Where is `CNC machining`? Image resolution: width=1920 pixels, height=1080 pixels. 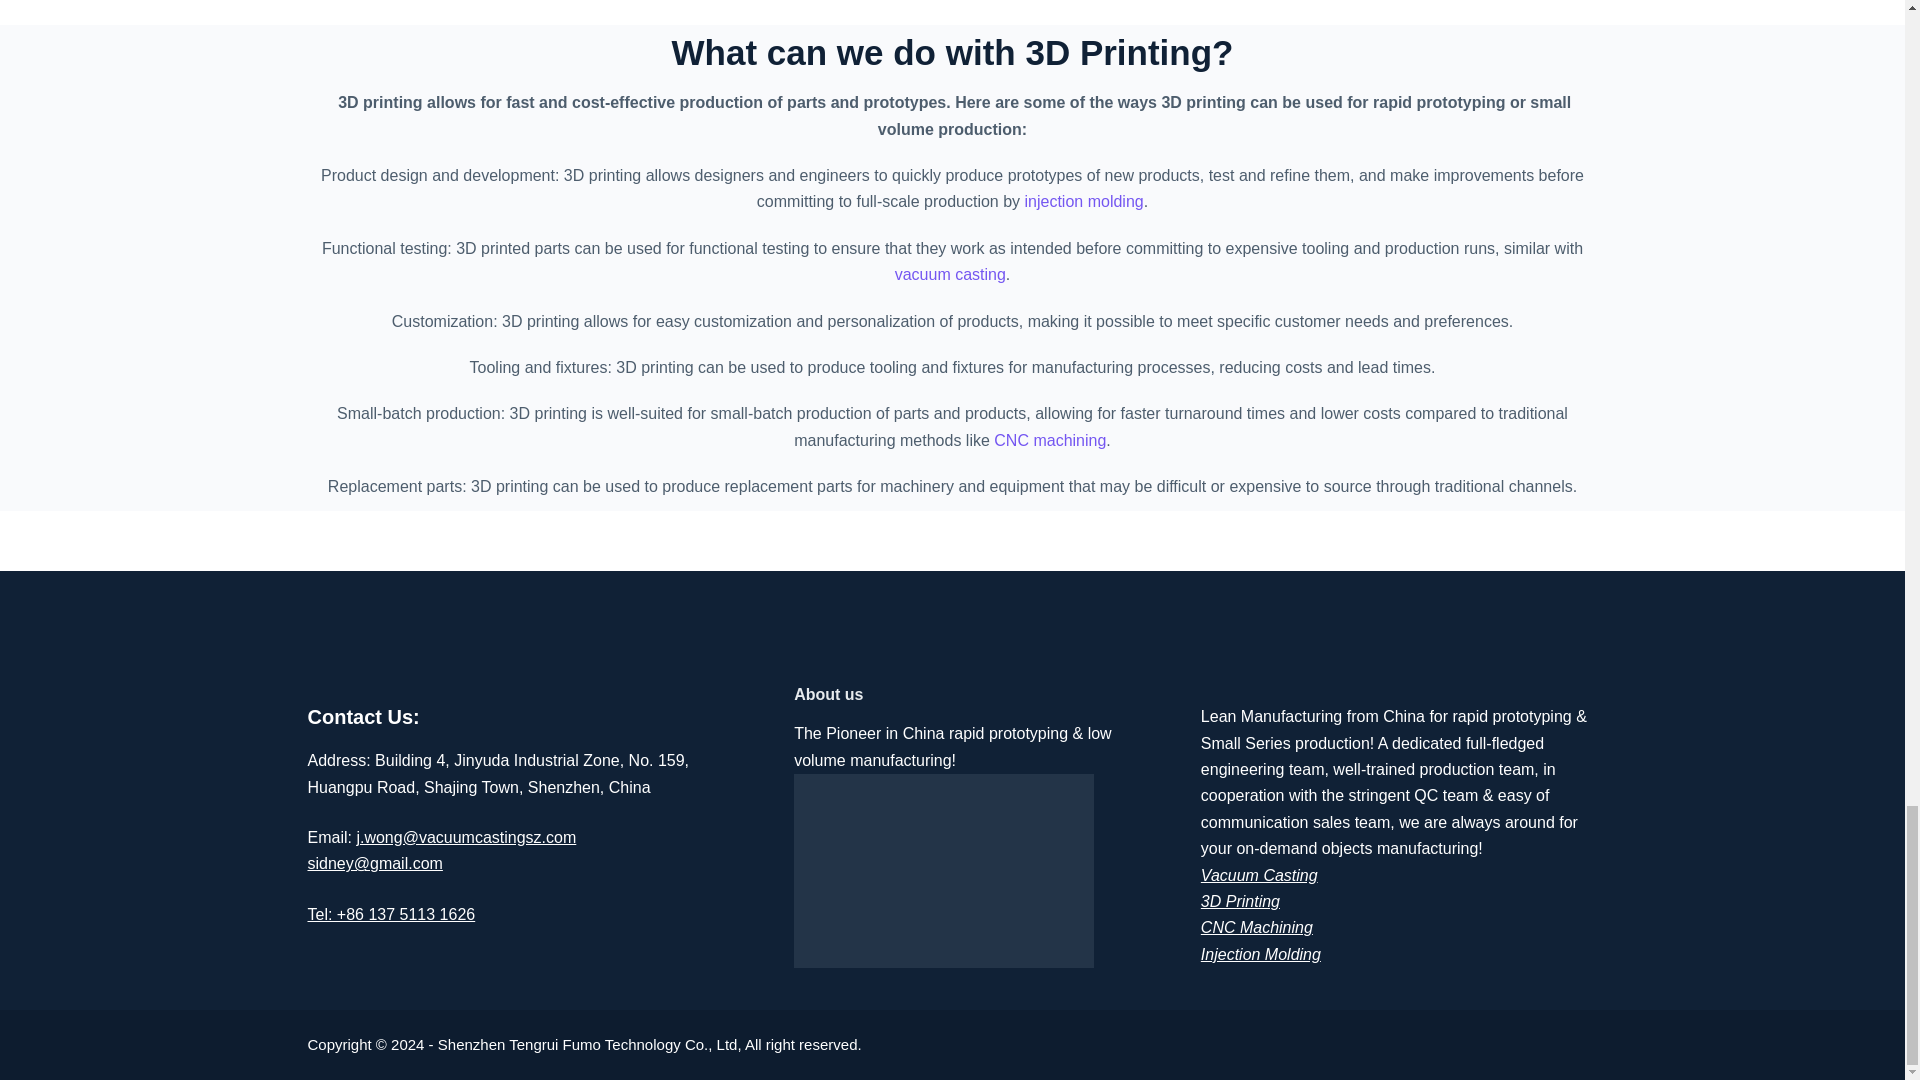 CNC machining is located at coordinates (1050, 440).